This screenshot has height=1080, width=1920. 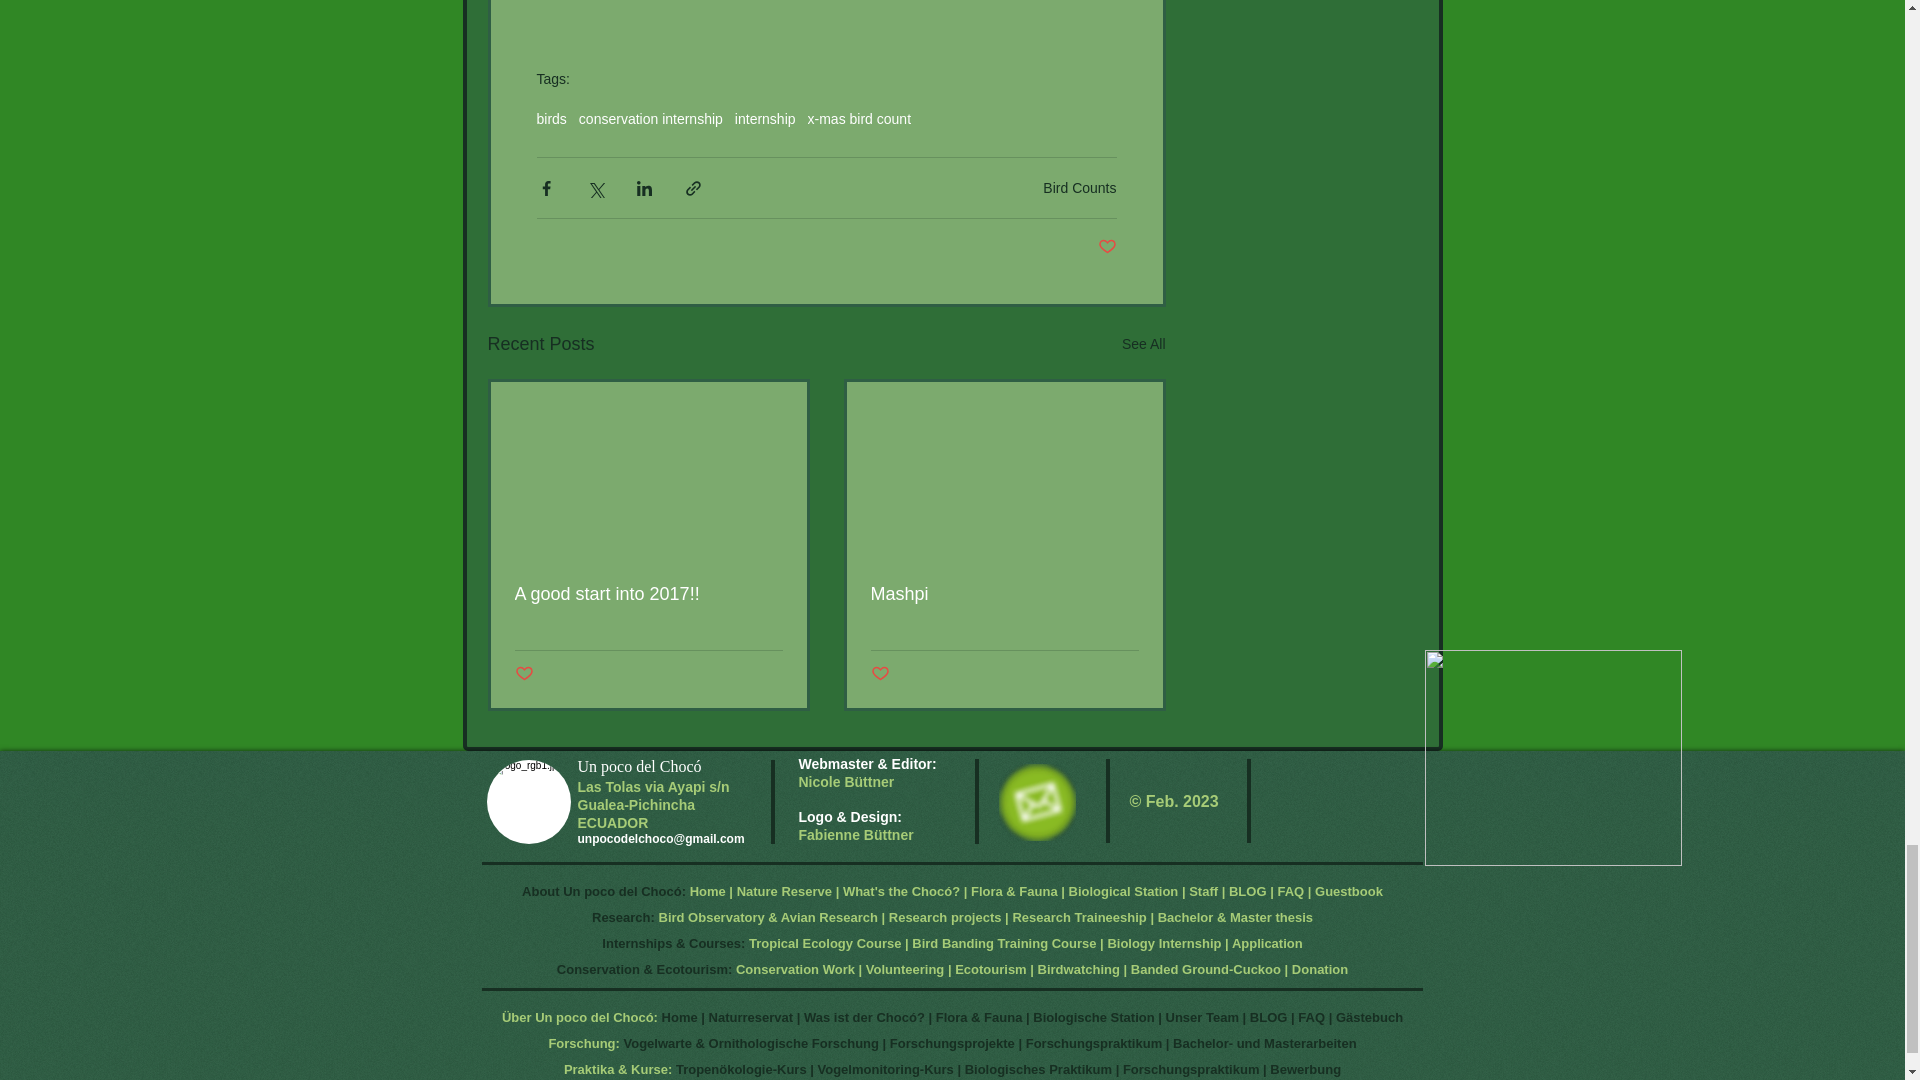 I want to click on Post not marked as liked, so click(x=878, y=674).